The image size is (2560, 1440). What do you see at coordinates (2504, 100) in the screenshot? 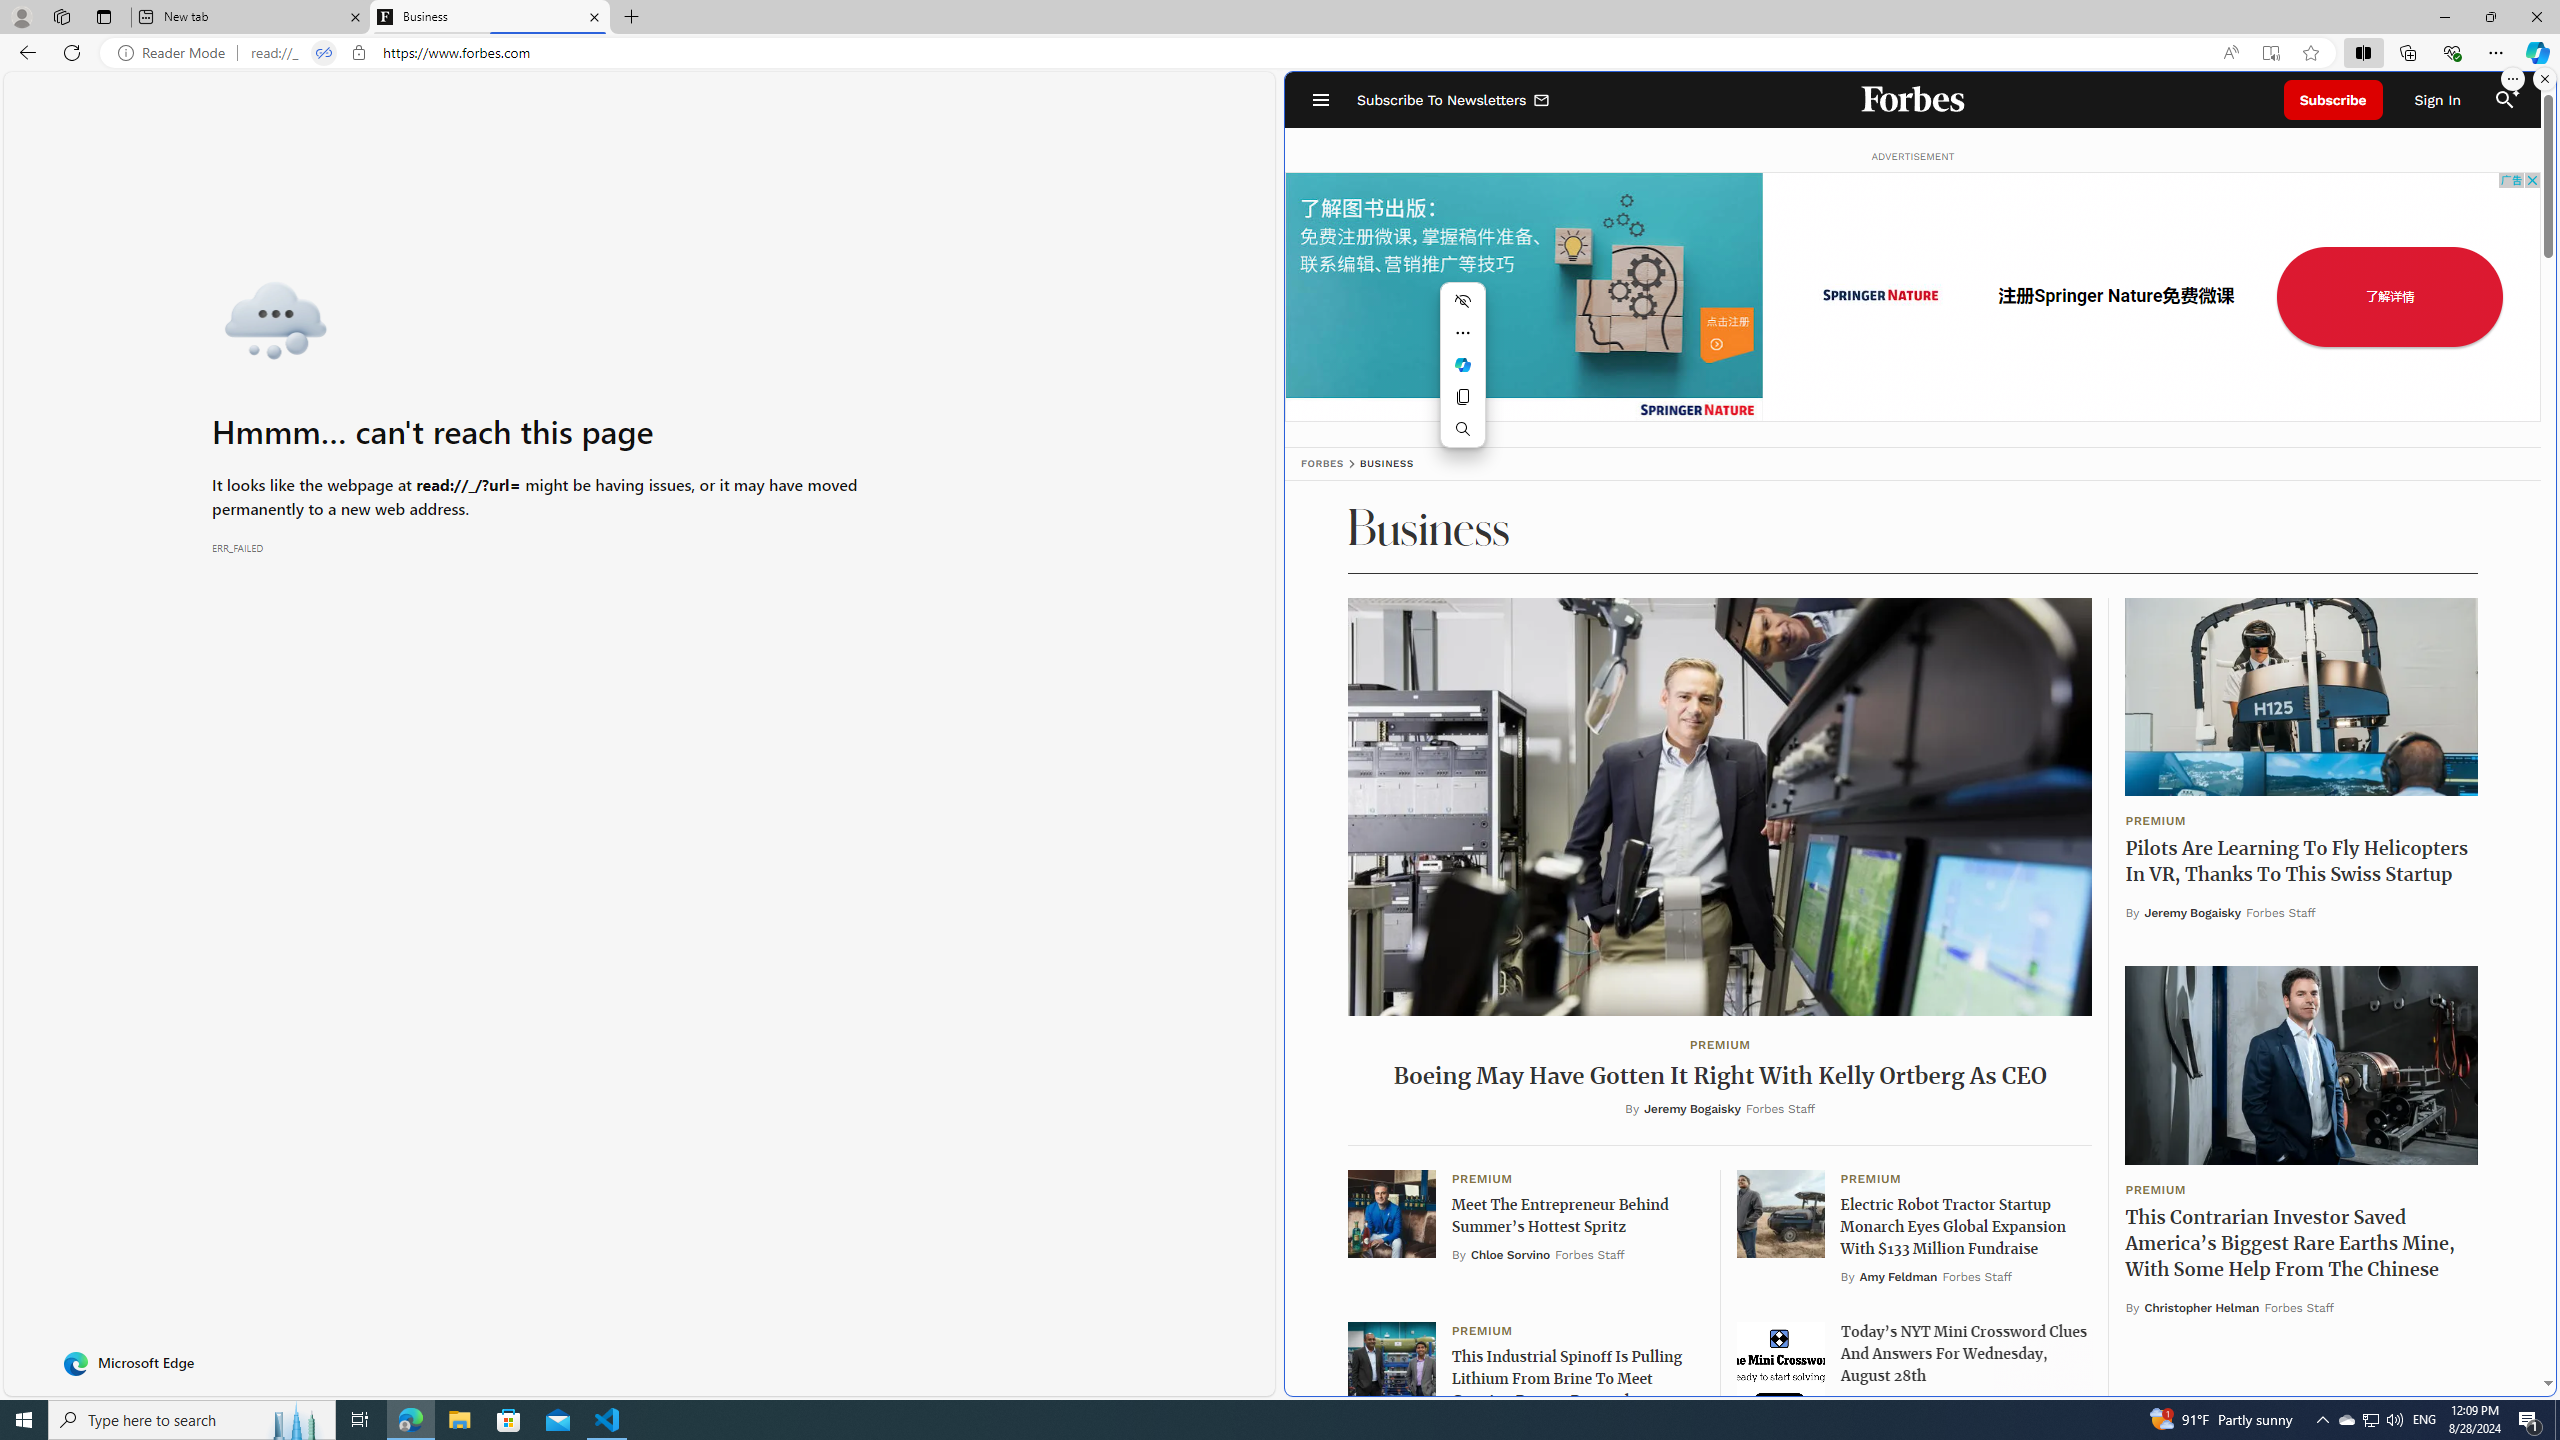
I see `Class: search_svg__fs-icon search_svg__fs-icon--search` at bounding box center [2504, 100].